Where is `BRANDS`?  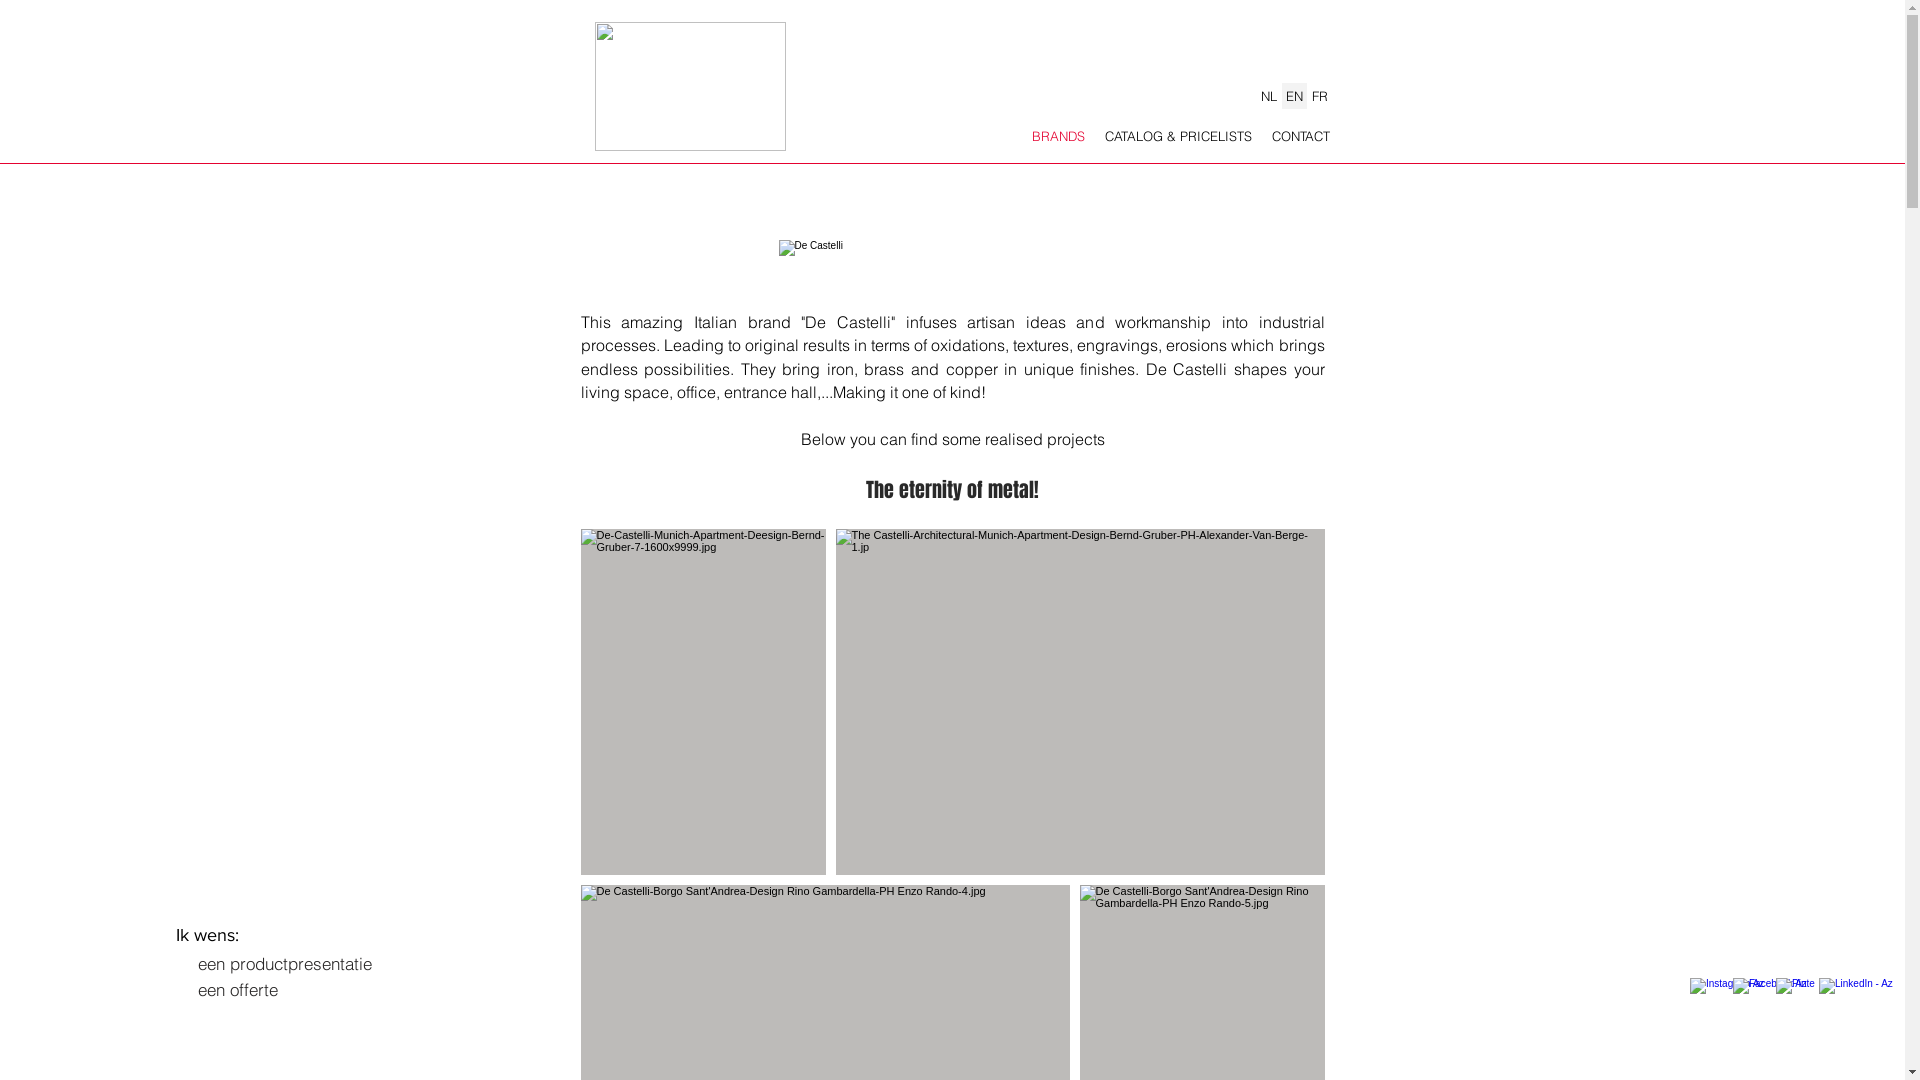
BRANDS is located at coordinates (1058, 136).